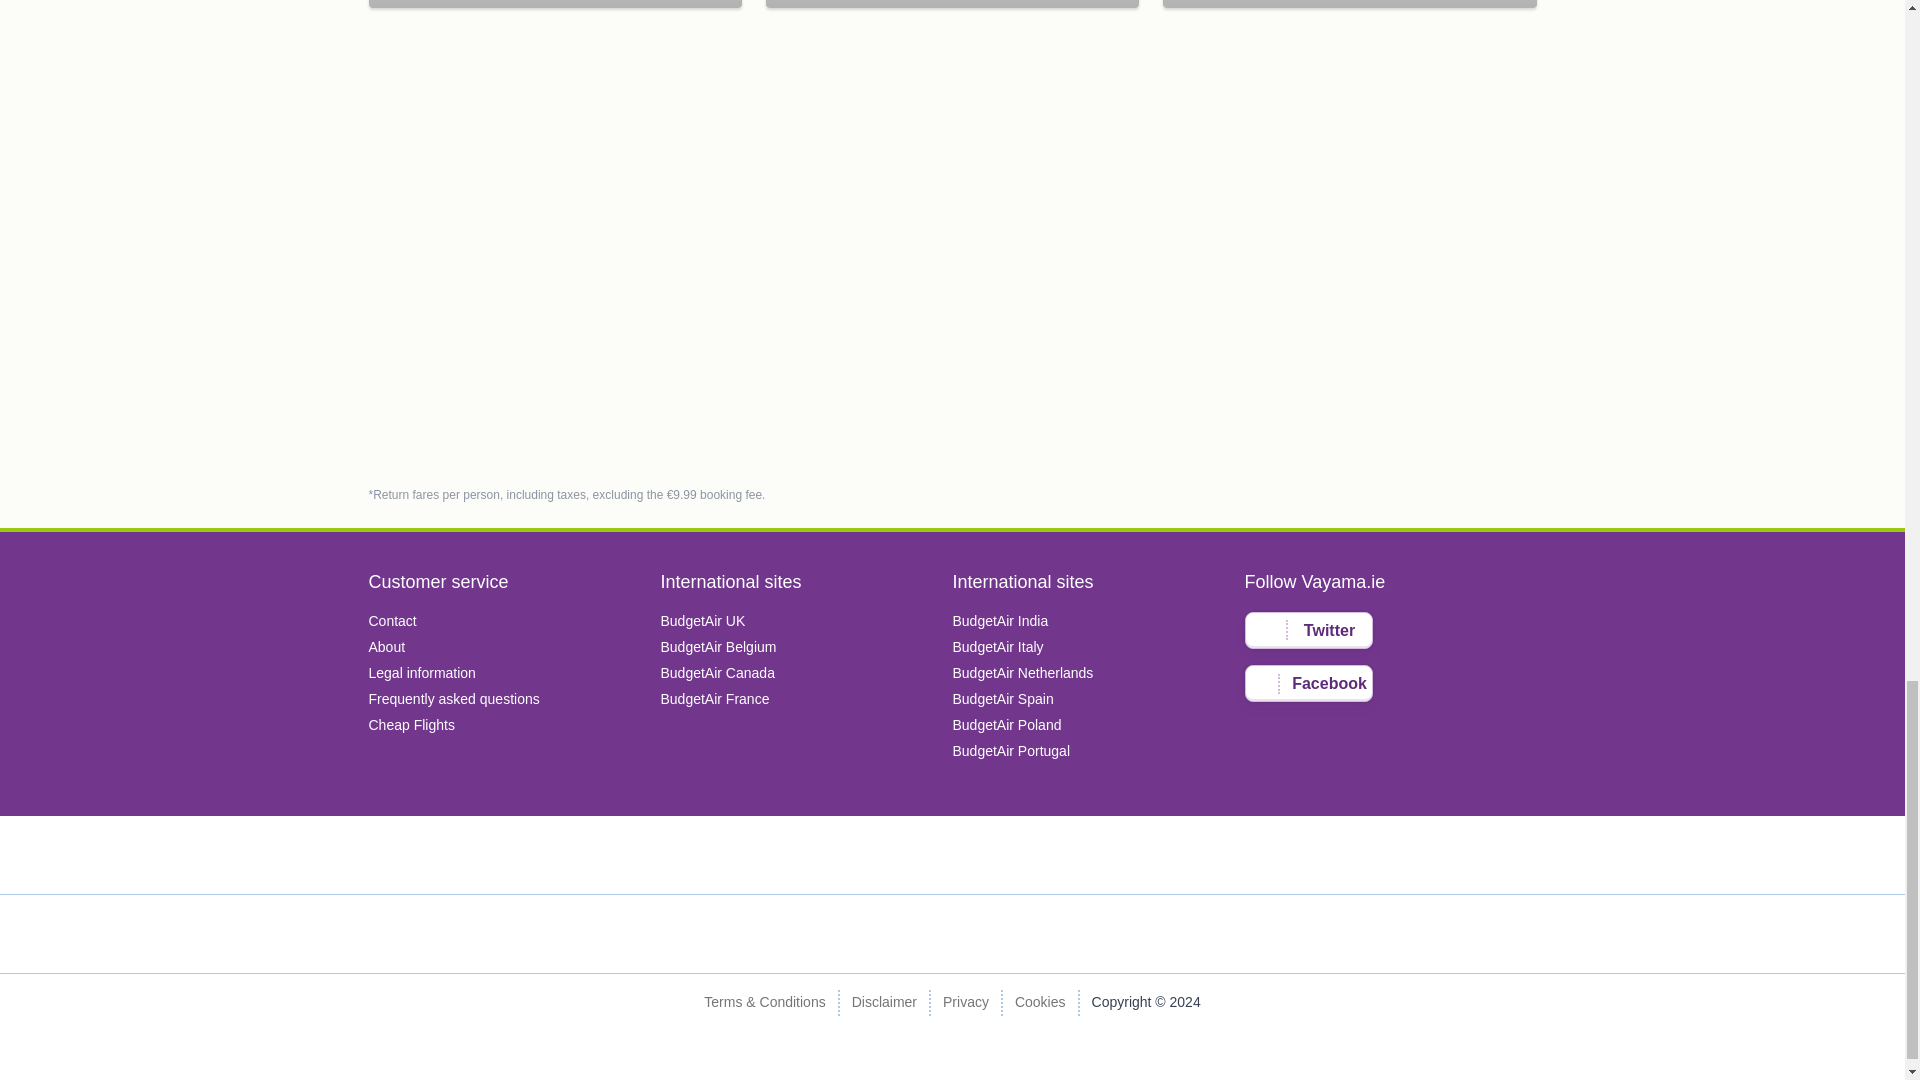 The image size is (1920, 1080). Describe the element at coordinates (421, 673) in the screenshot. I see `Legal information` at that location.